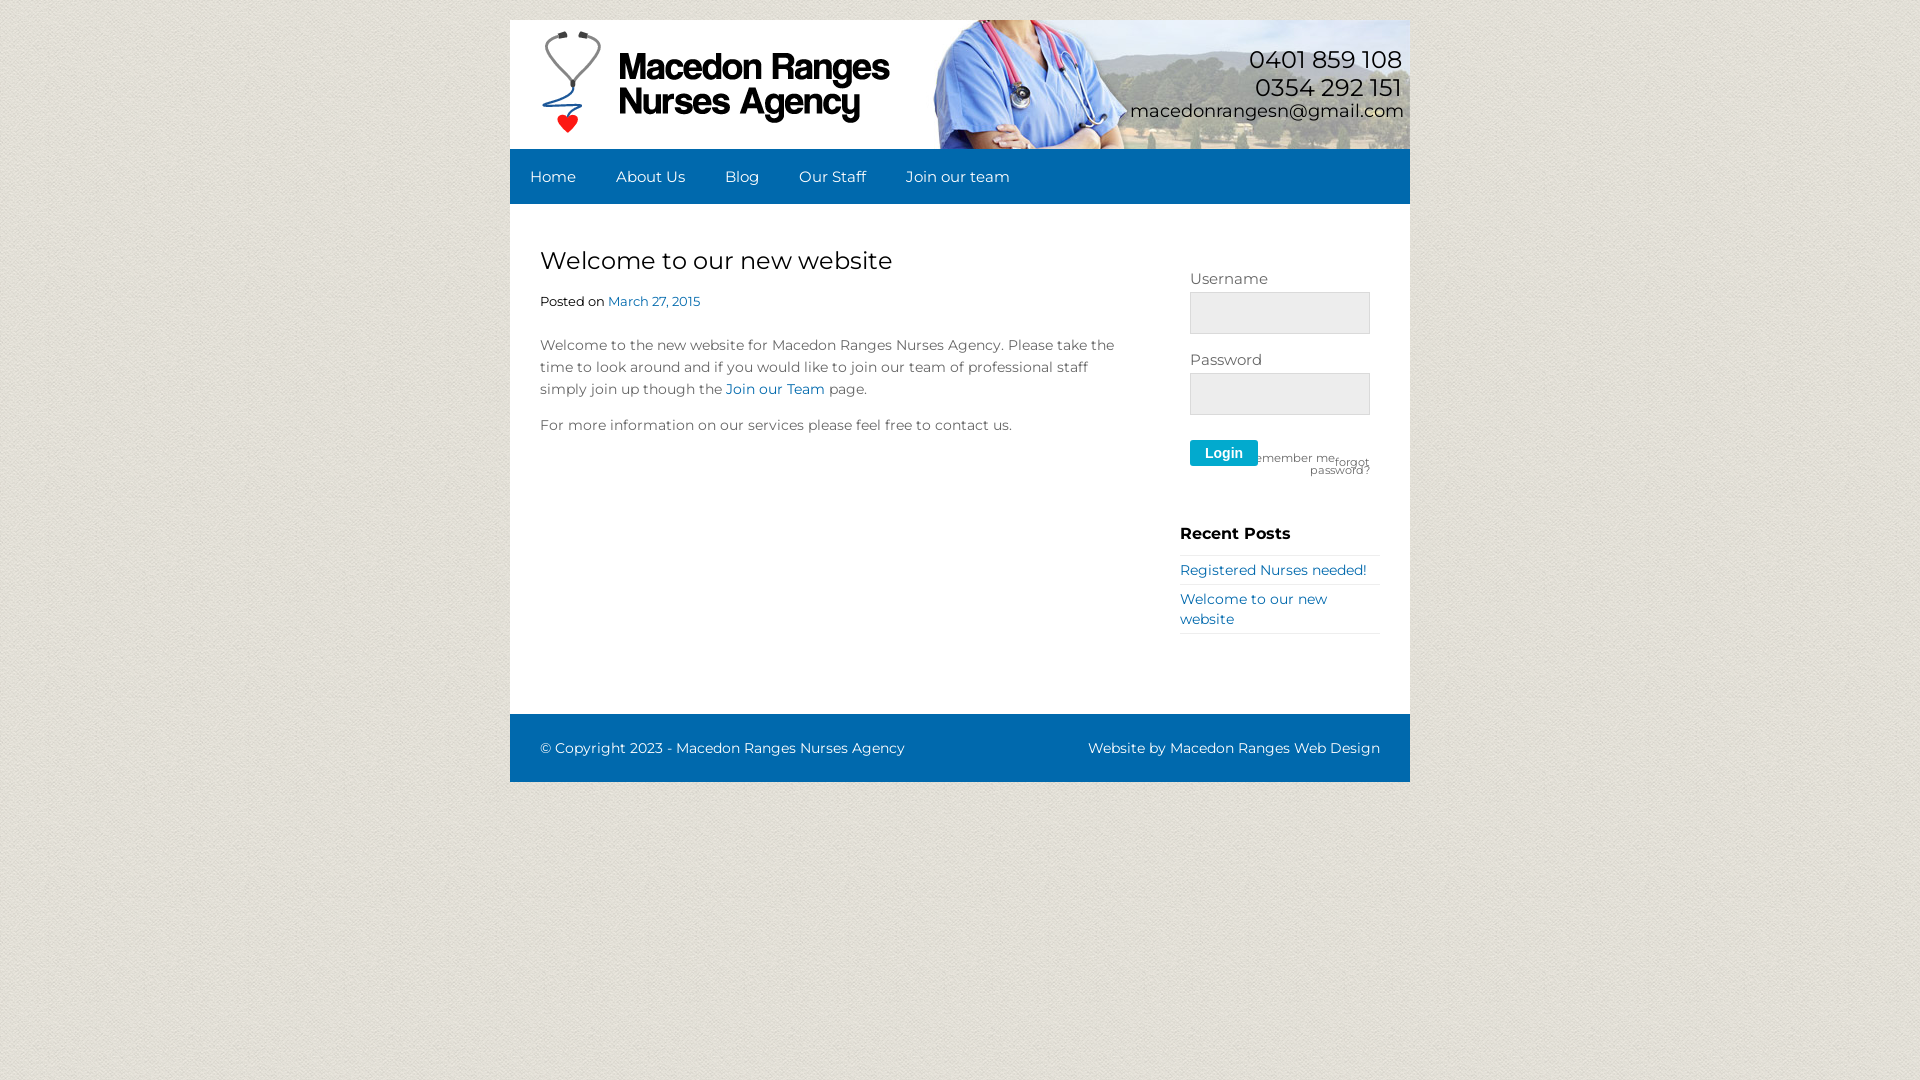  Describe the element at coordinates (1275, 748) in the screenshot. I see `Macedon Ranges Web Design` at that location.